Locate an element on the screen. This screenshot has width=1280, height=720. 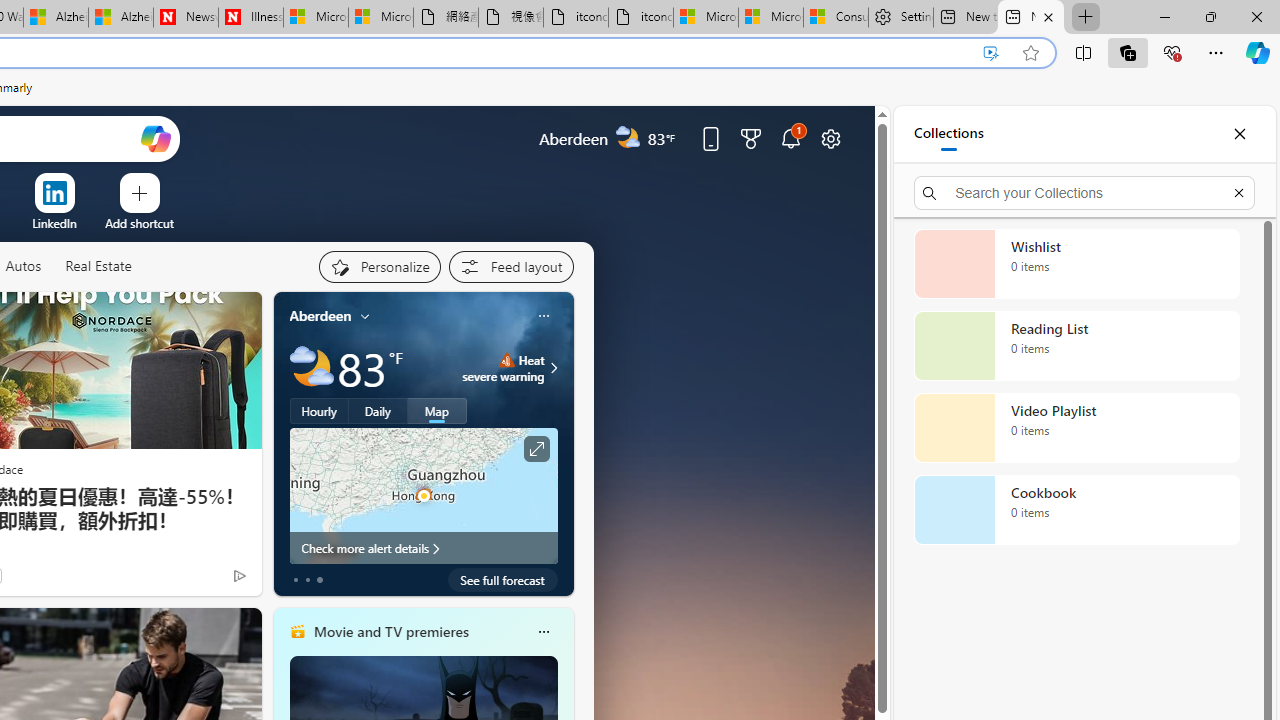
Real Estate is located at coordinates (98, 267).